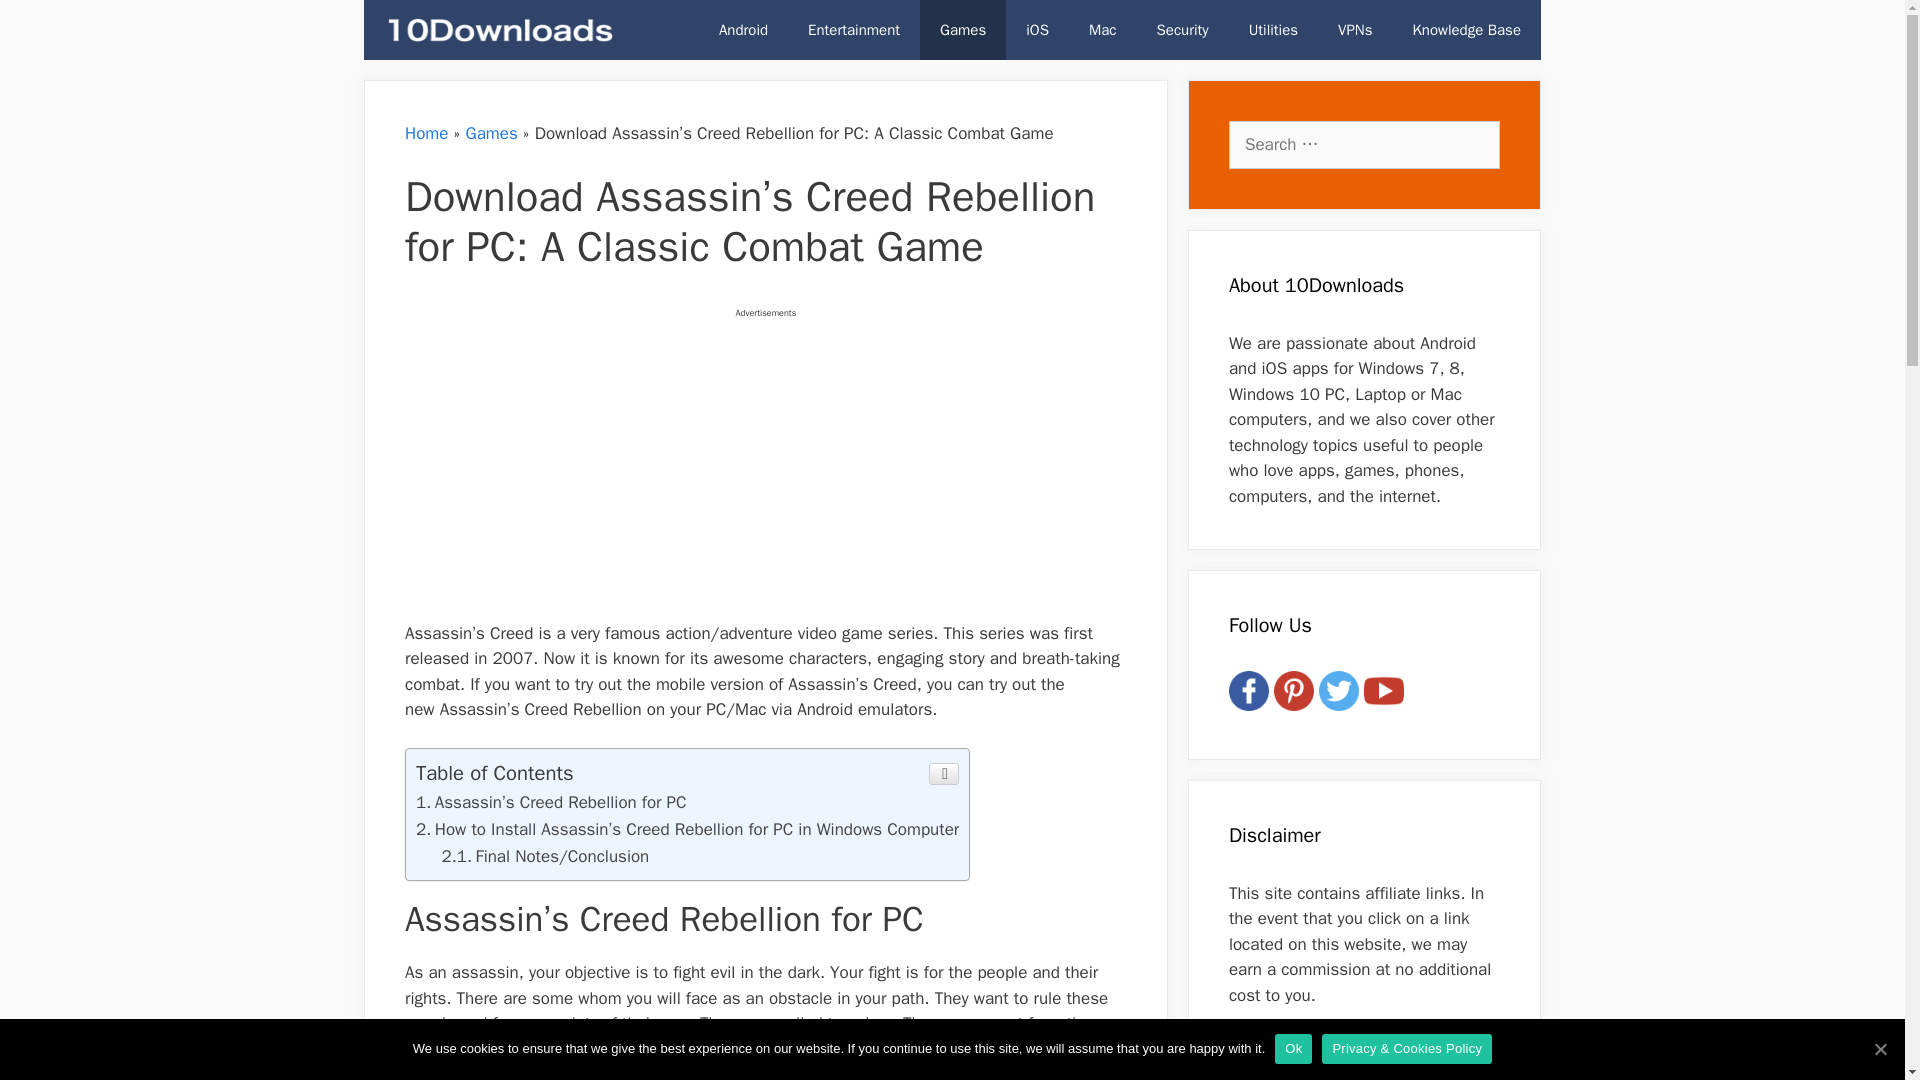 Image resolution: width=1920 pixels, height=1080 pixels. I want to click on Mac, so click(1102, 30).